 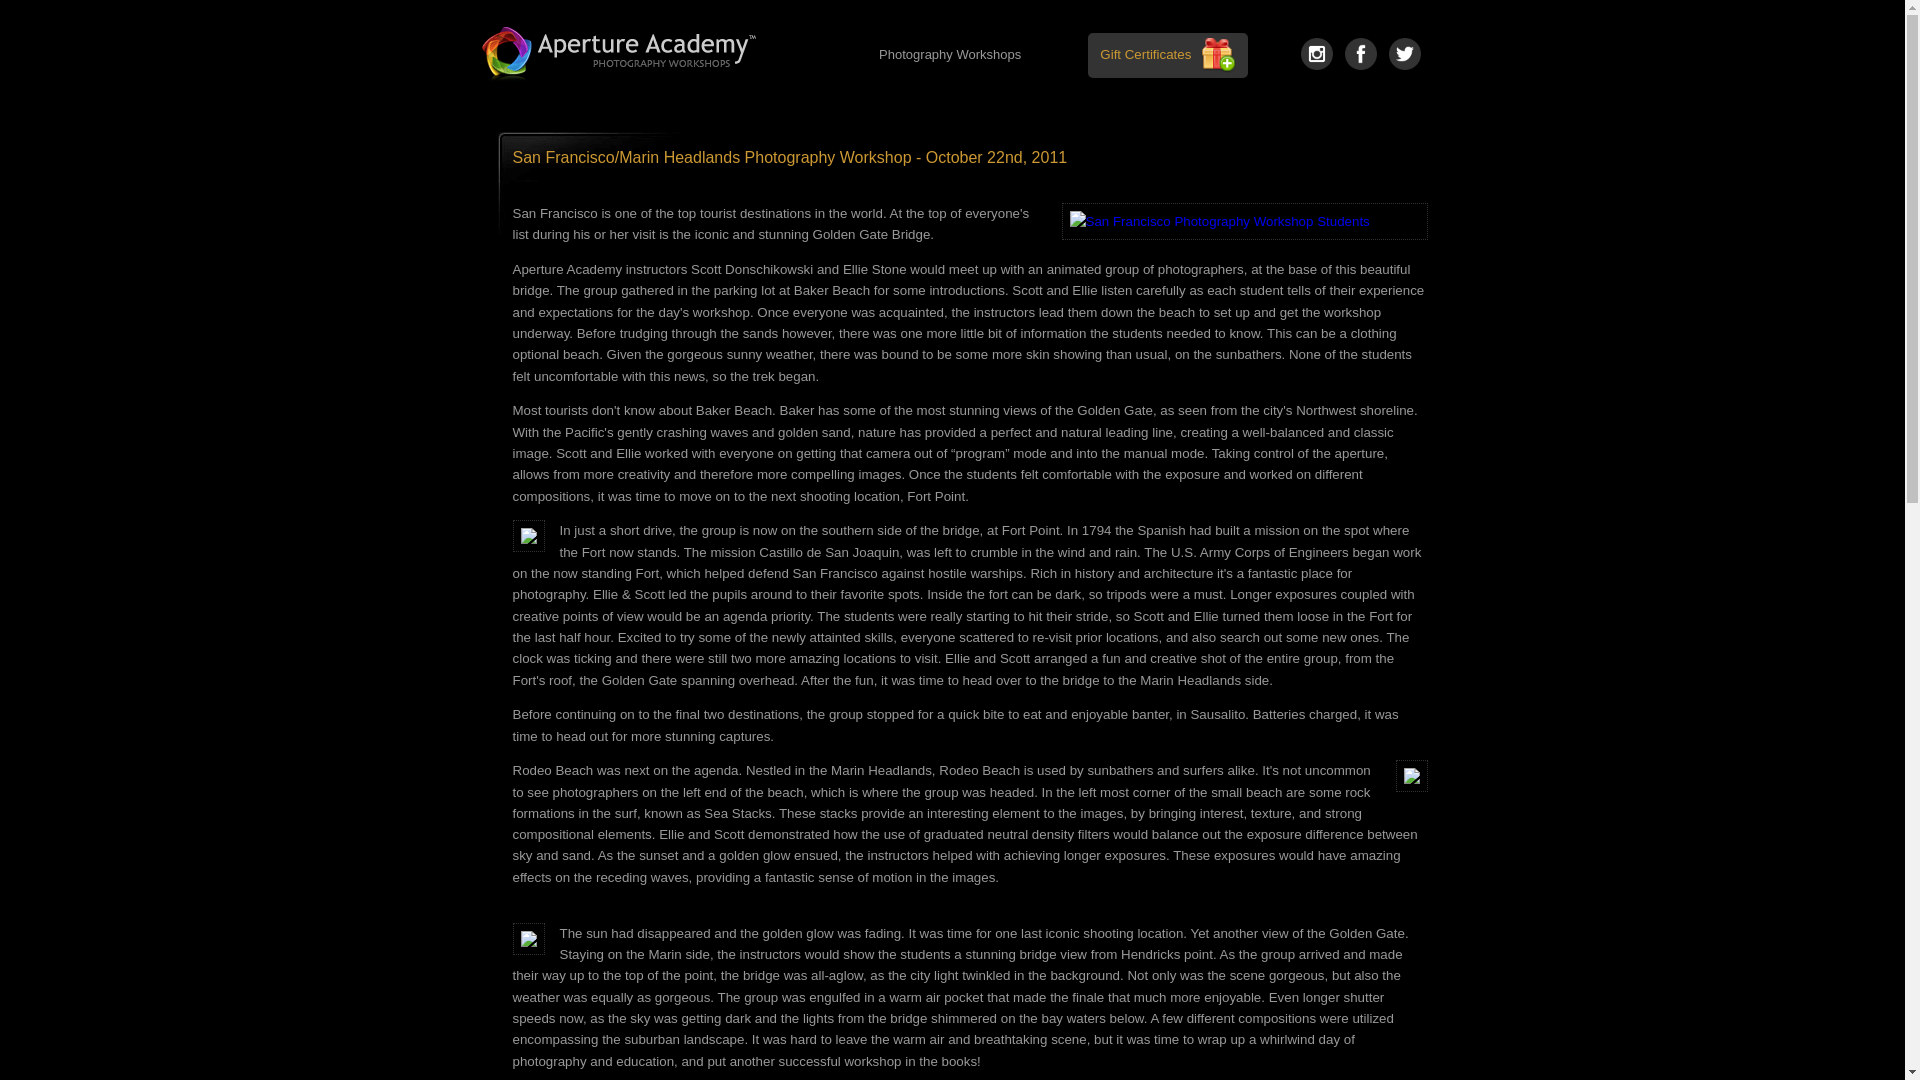 I want to click on Photography Workshops, so click(x=950, y=55).